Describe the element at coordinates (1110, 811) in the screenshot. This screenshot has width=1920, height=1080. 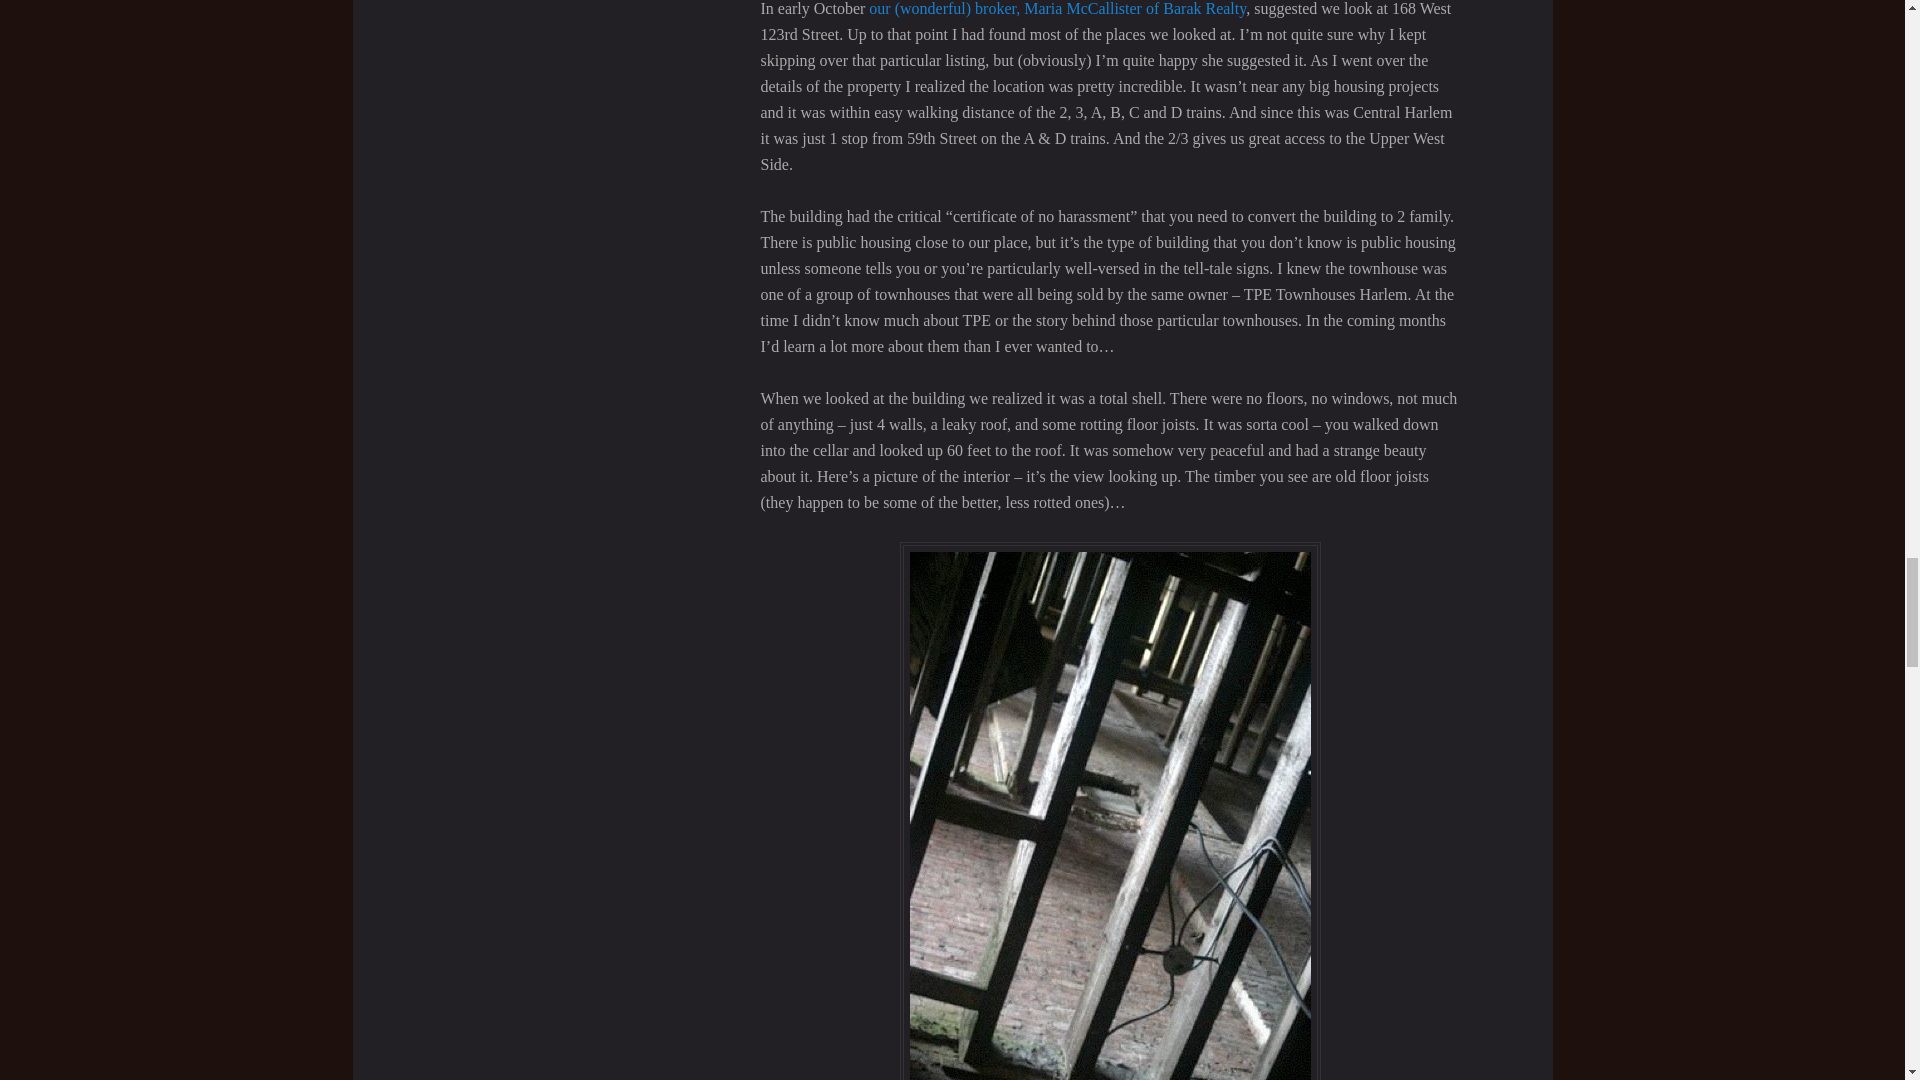
I see `Interior of a gutted townhouse shell in Harlem` at that location.